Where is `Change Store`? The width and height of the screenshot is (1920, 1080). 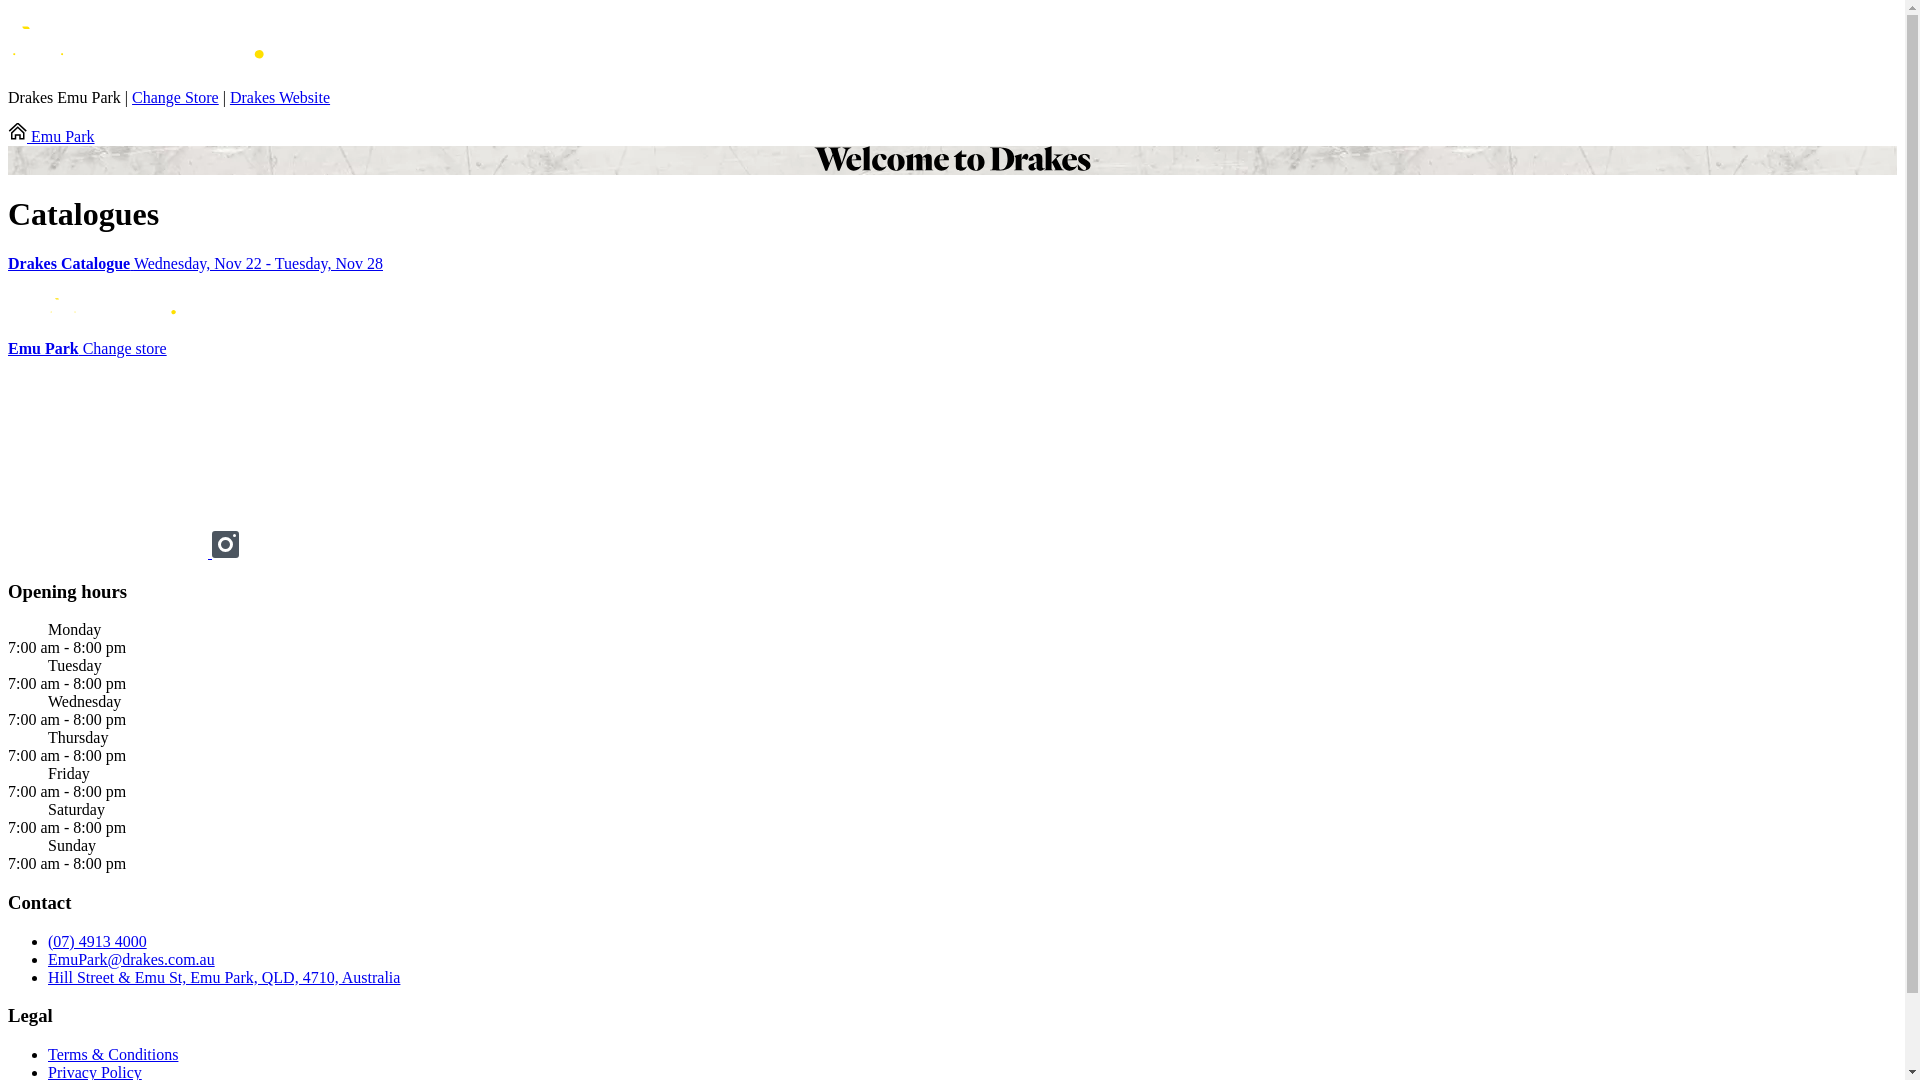 Change Store is located at coordinates (176, 98).